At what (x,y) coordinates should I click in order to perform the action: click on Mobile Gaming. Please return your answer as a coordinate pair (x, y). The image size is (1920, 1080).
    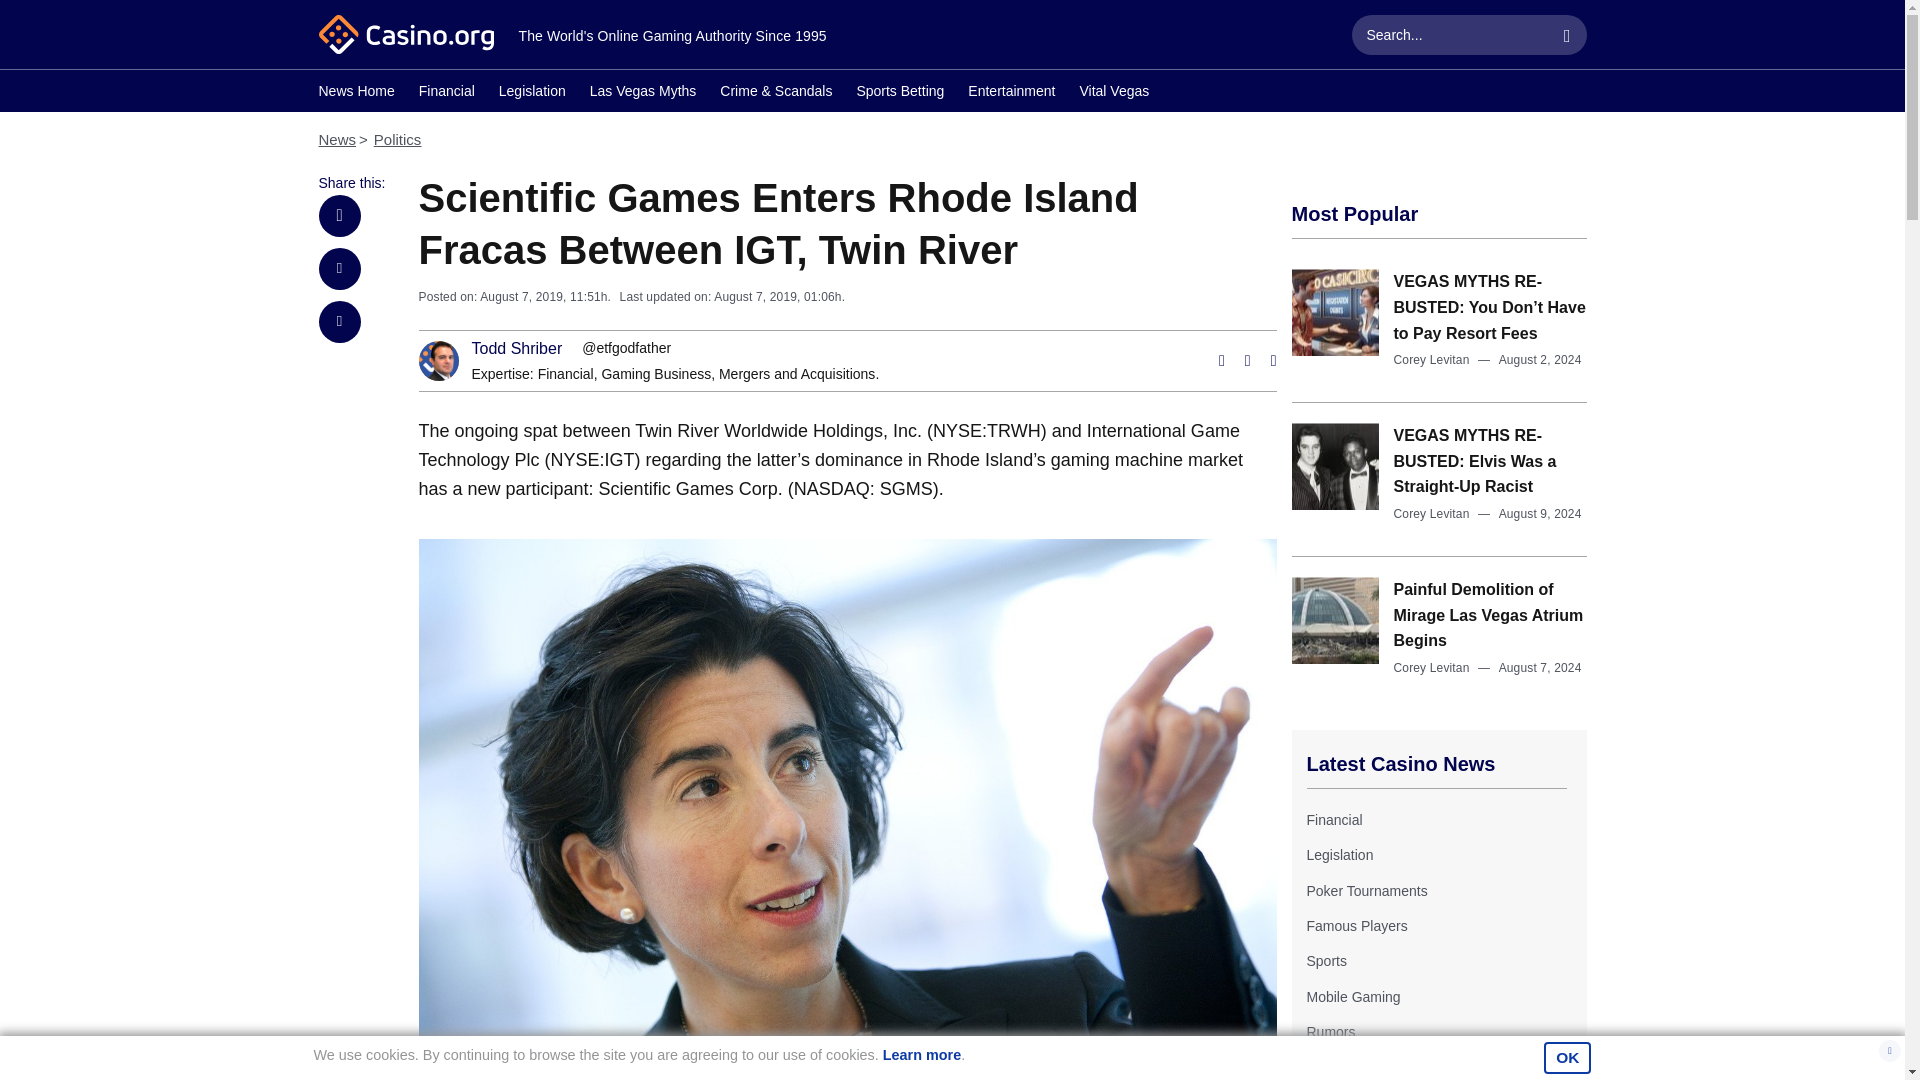
    Looking at the image, I should click on (1352, 997).